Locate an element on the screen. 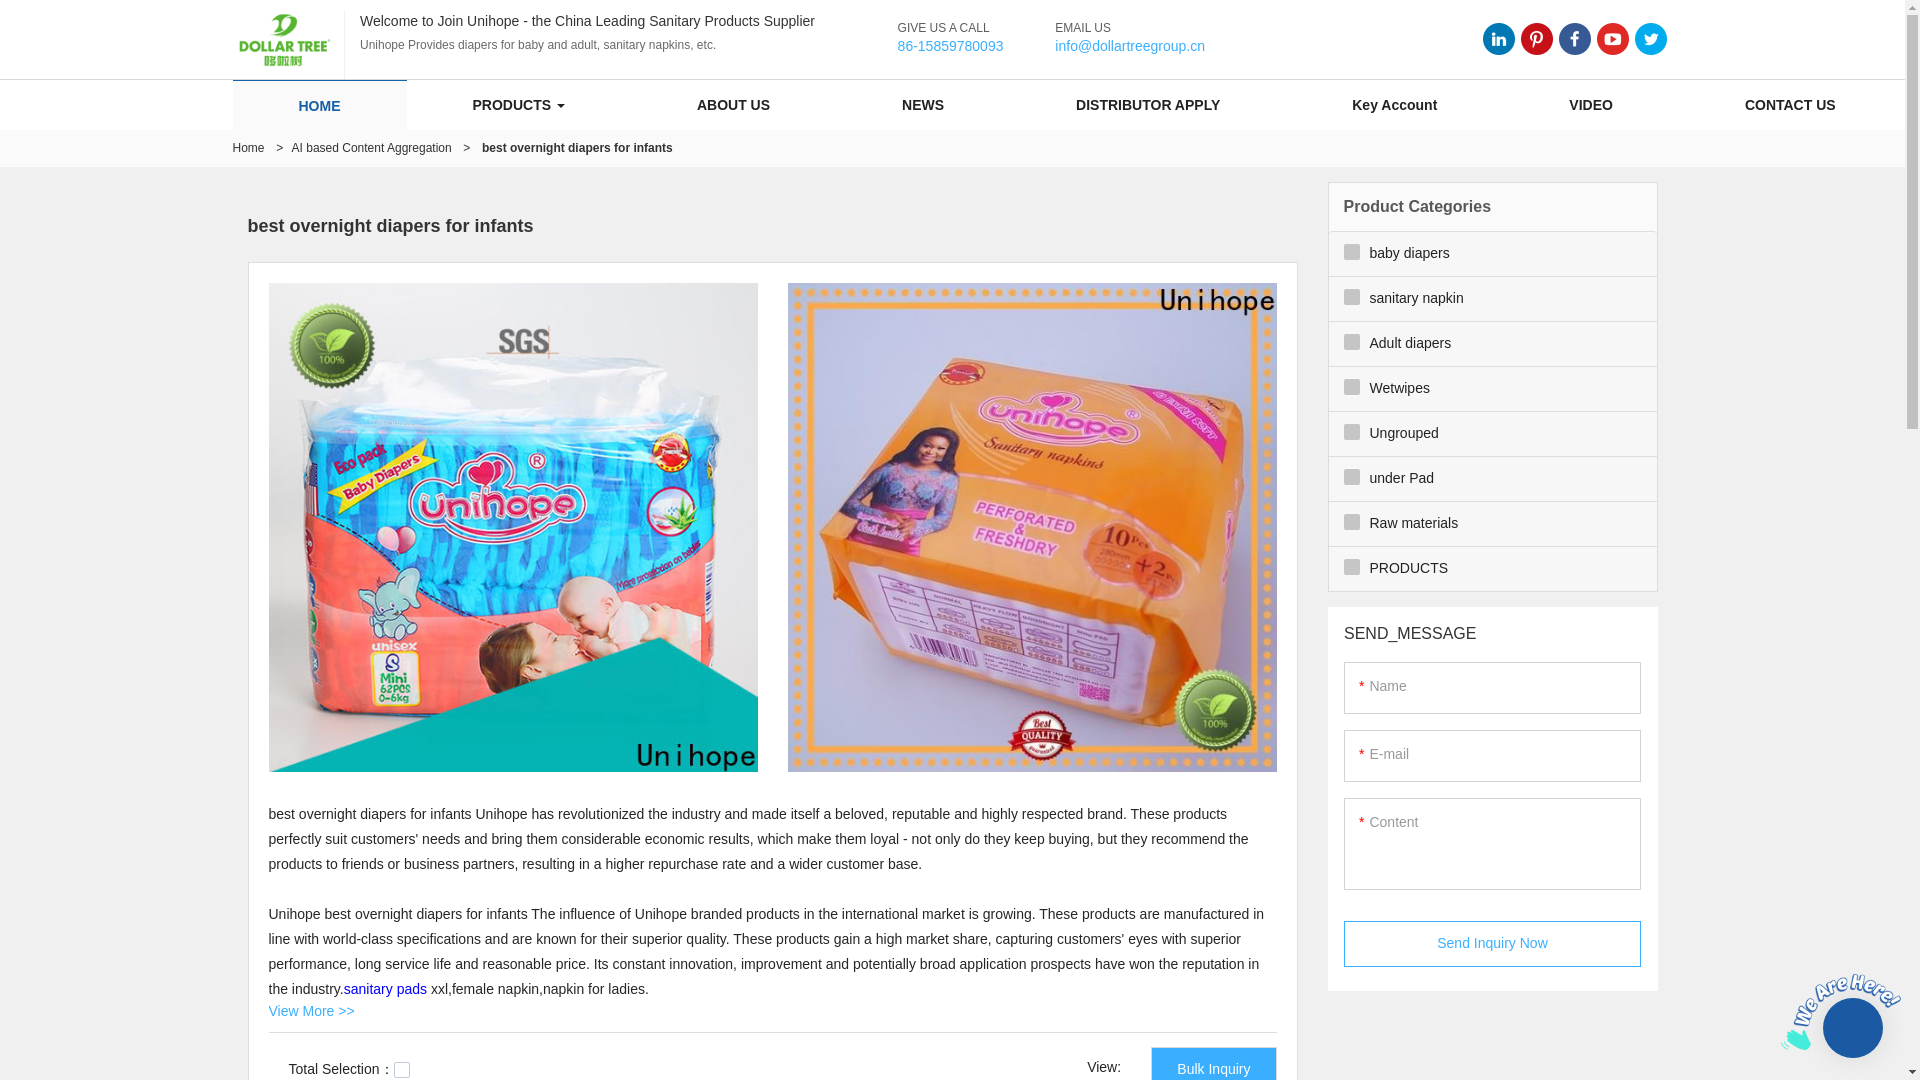  Key Account is located at coordinates (1394, 104).